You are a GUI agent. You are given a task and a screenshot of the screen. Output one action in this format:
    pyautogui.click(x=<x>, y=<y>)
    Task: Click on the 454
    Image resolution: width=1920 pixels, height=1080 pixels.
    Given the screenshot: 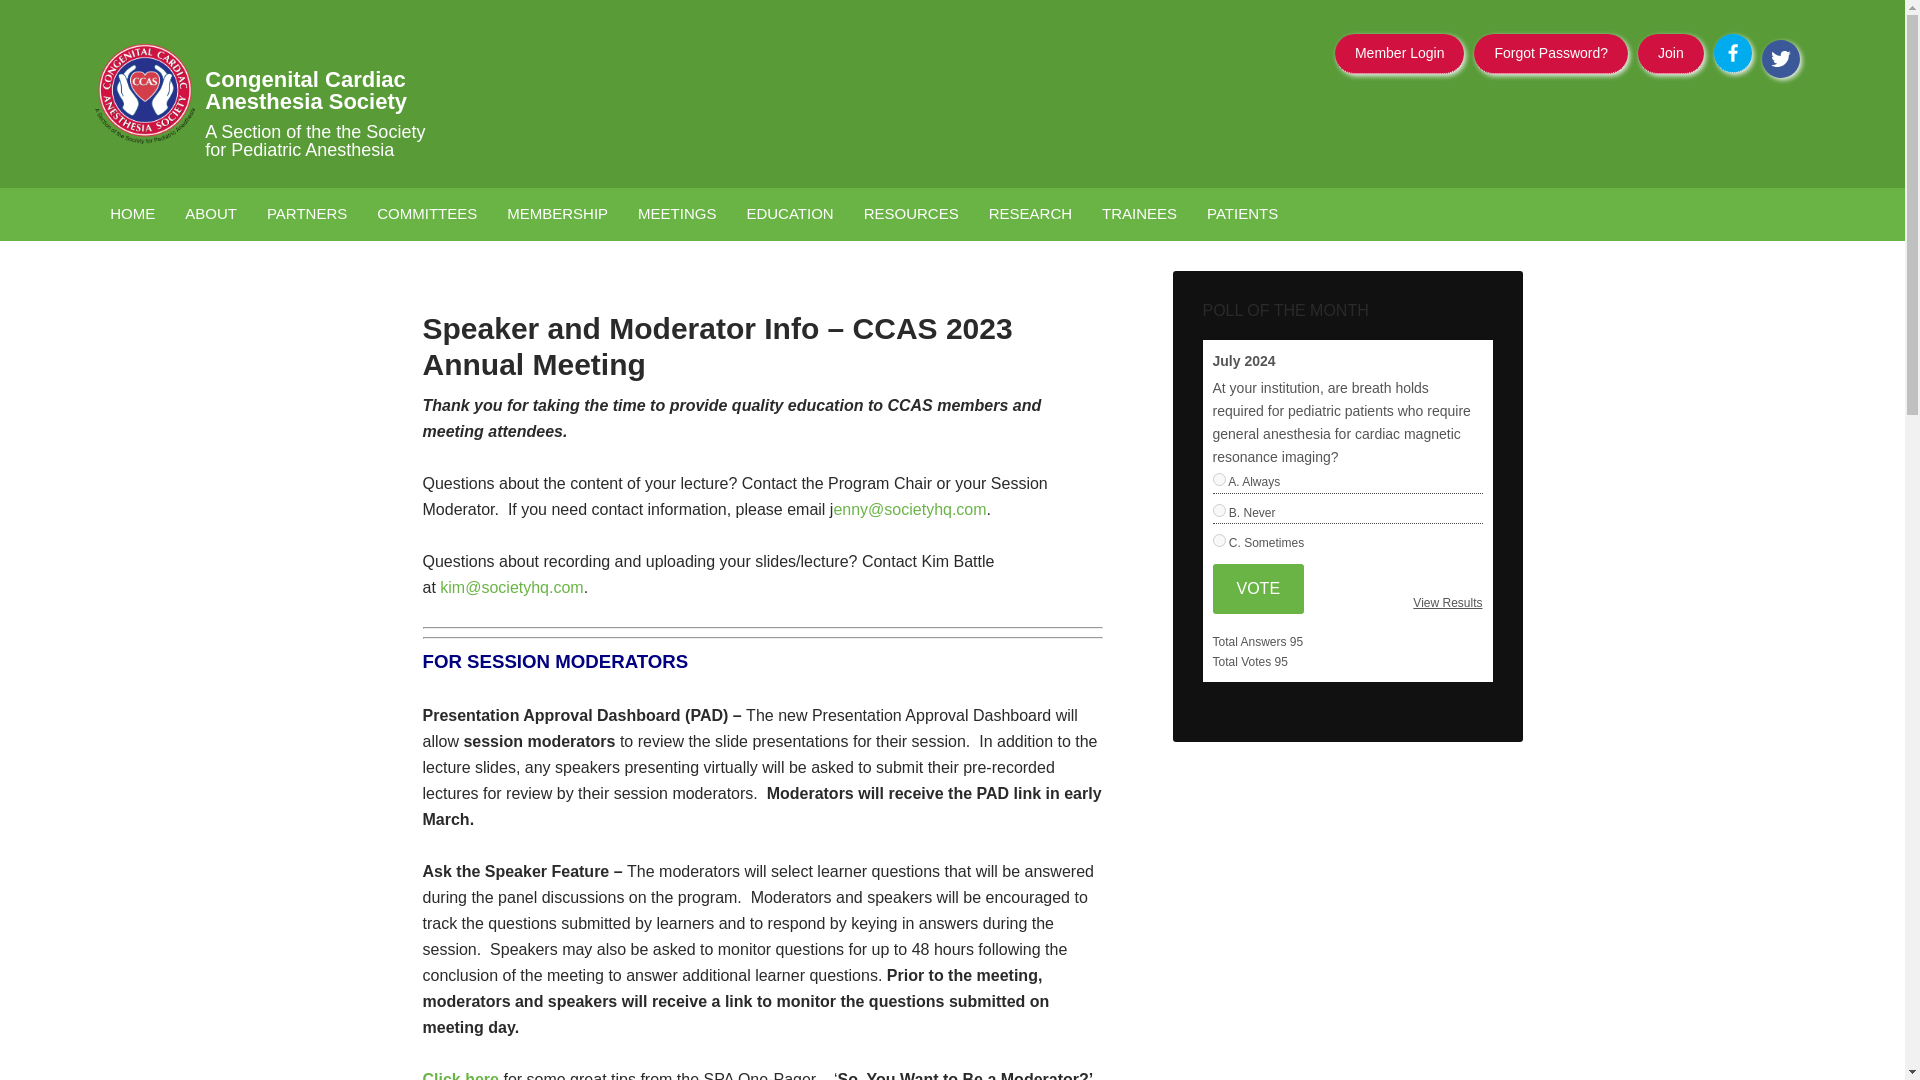 What is the action you would take?
    pyautogui.click(x=1218, y=480)
    